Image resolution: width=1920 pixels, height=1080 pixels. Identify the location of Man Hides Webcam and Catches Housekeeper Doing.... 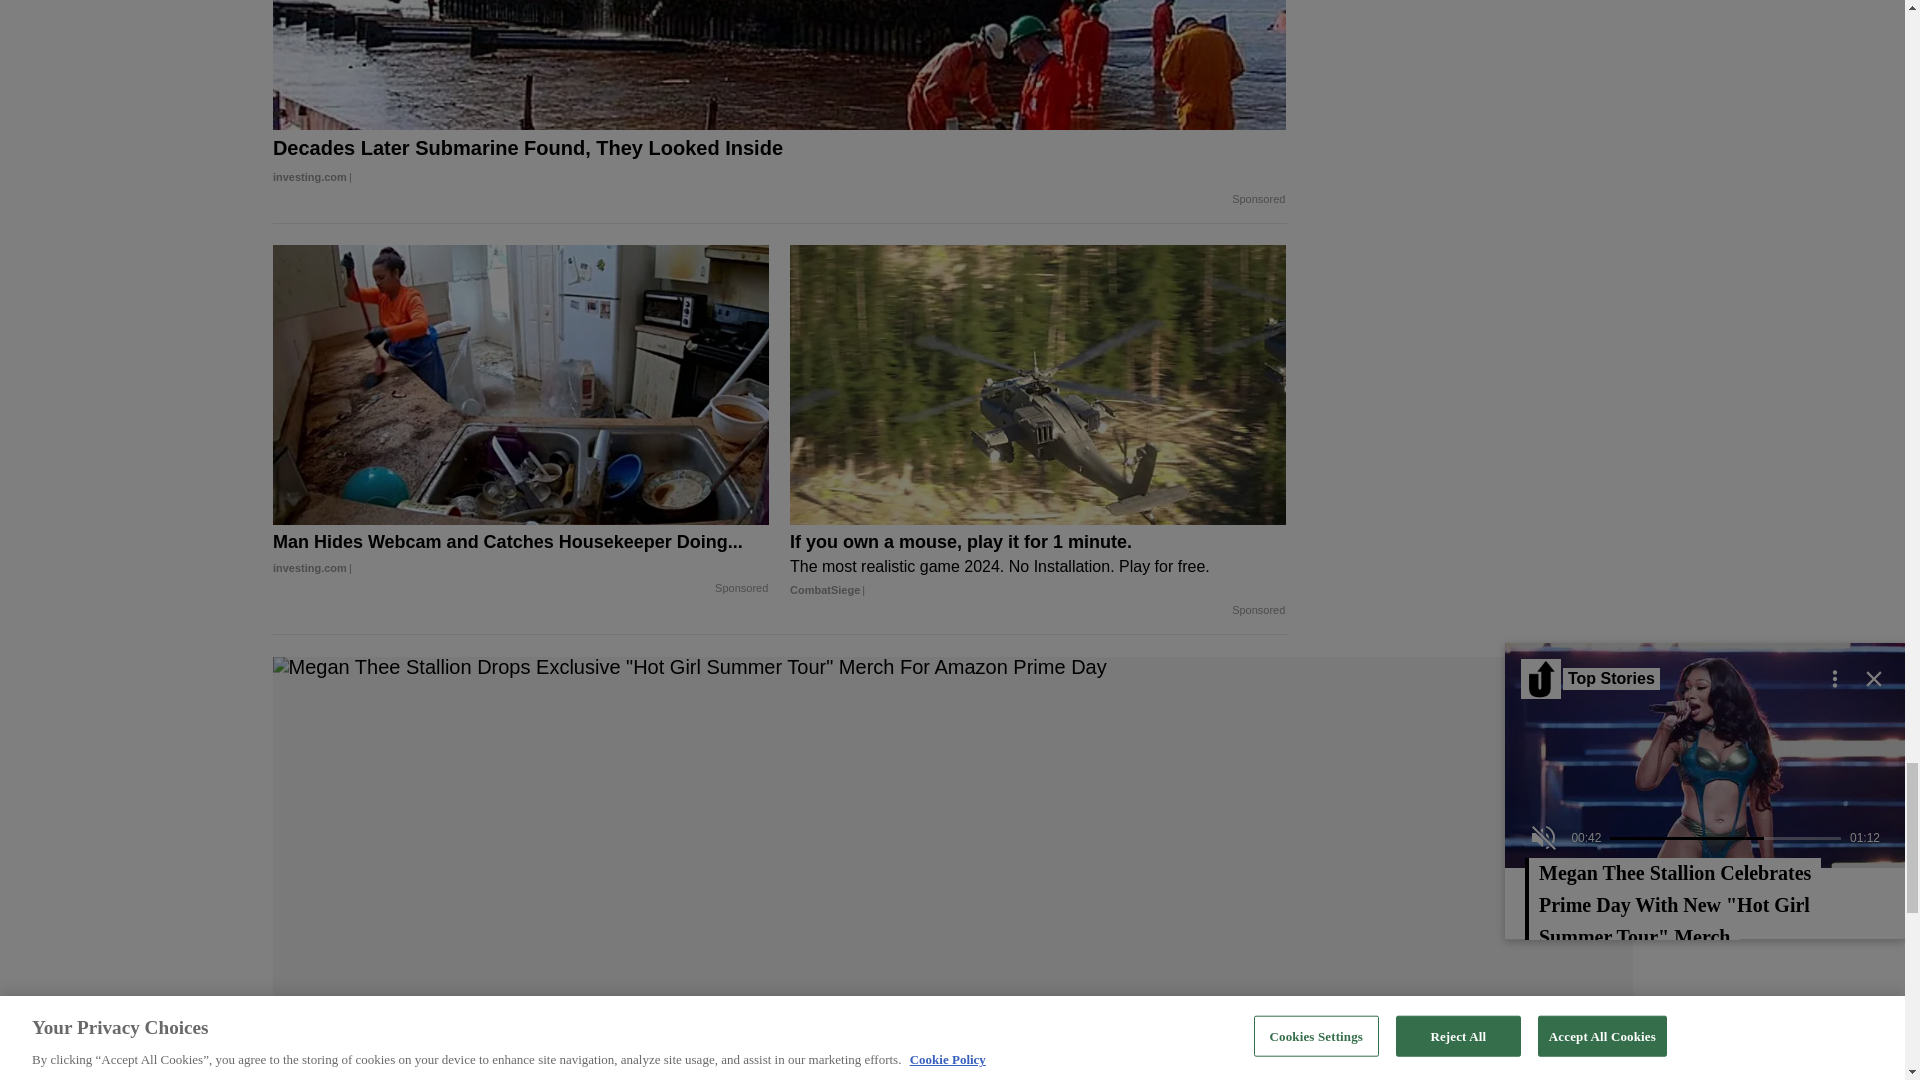
(520, 384).